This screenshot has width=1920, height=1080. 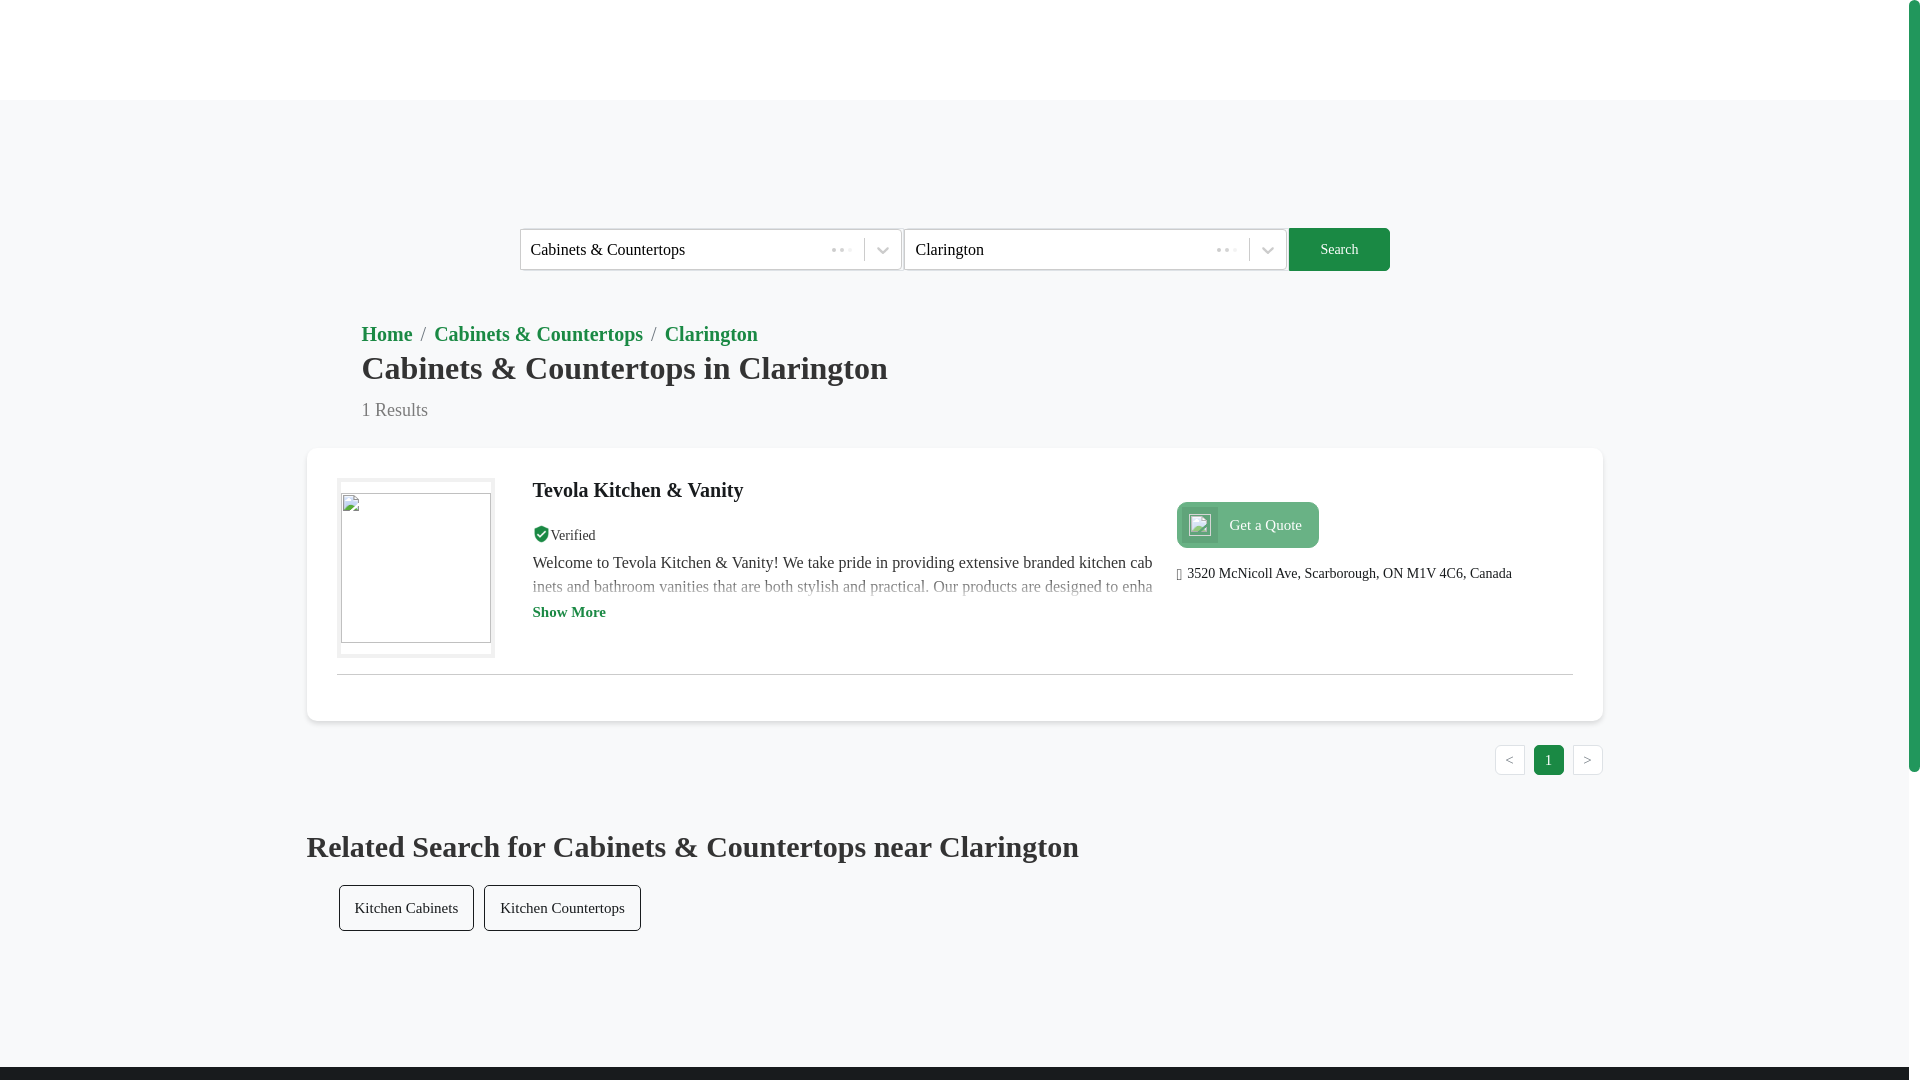 I want to click on Home, so click(x=387, y=333).